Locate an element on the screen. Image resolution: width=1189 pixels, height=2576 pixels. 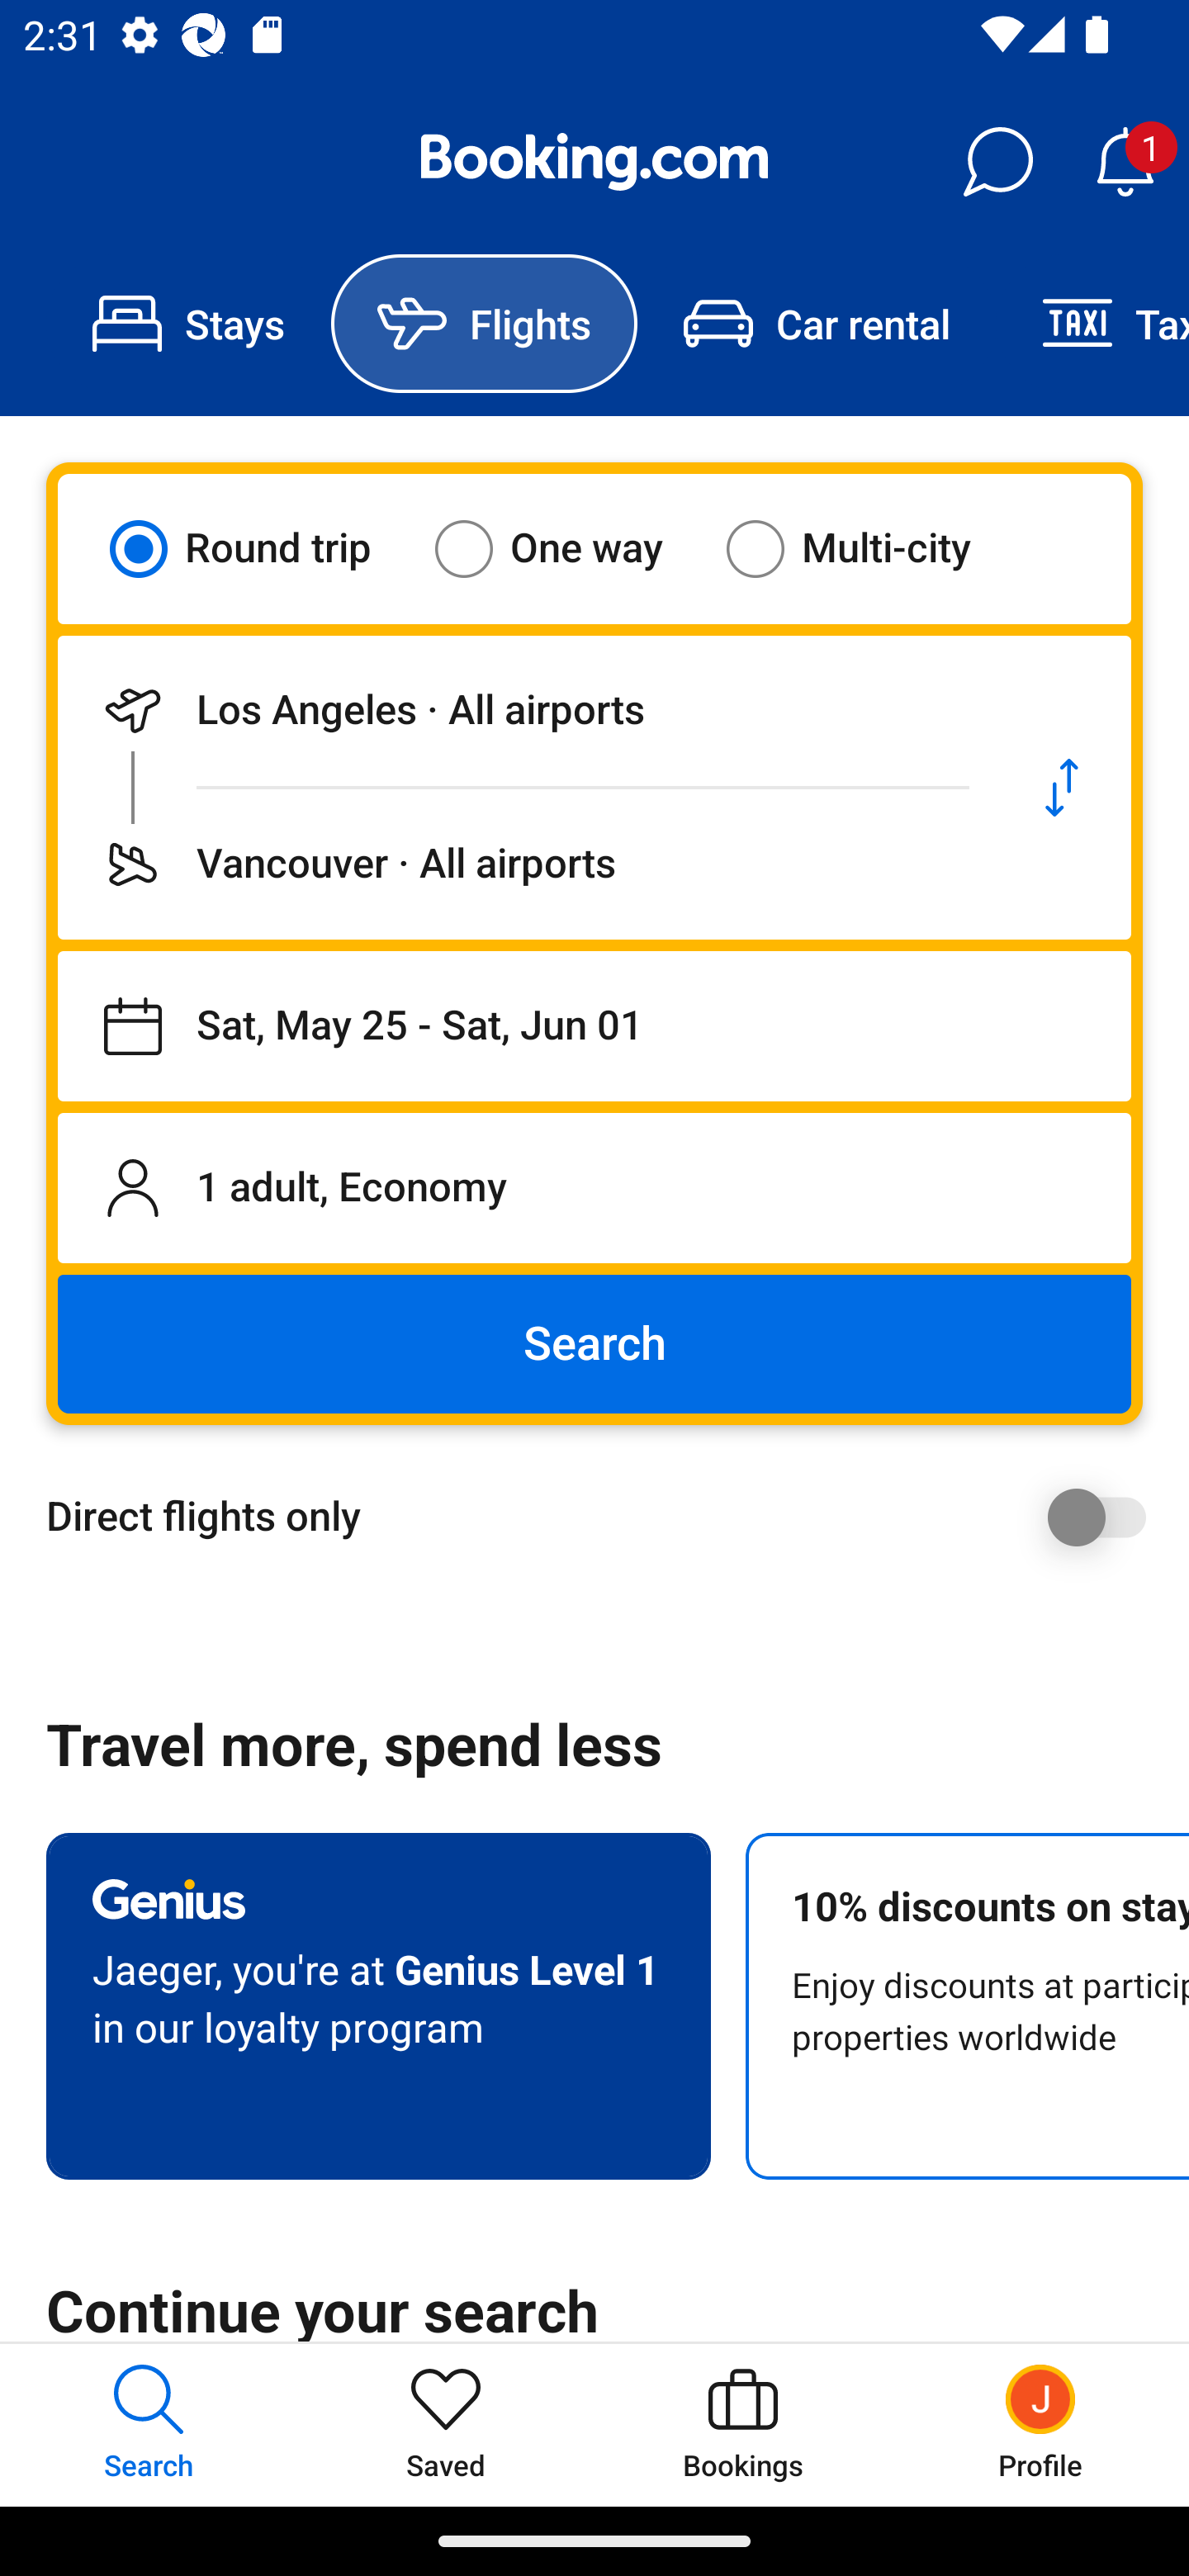
Bookings is located at coordinates (743, 2424).